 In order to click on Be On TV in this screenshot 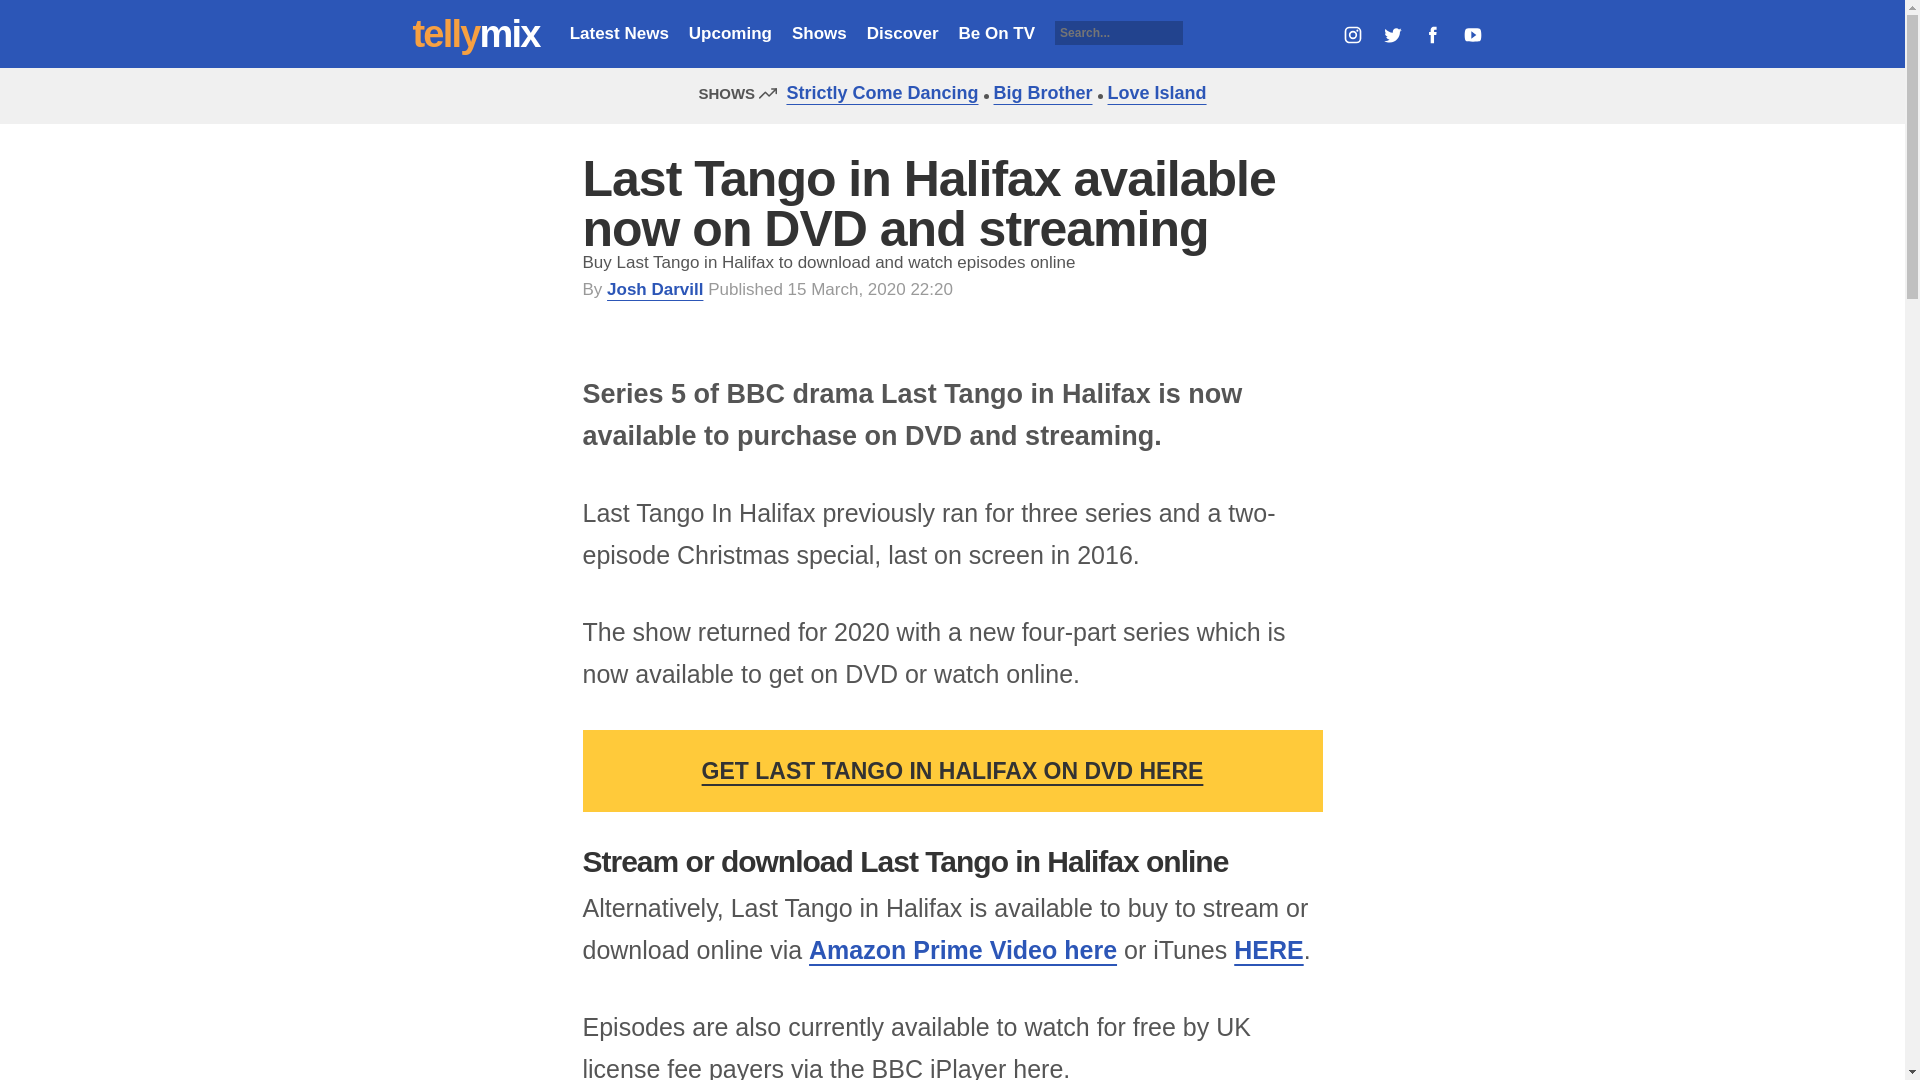, I will do `click(997, 33)`.